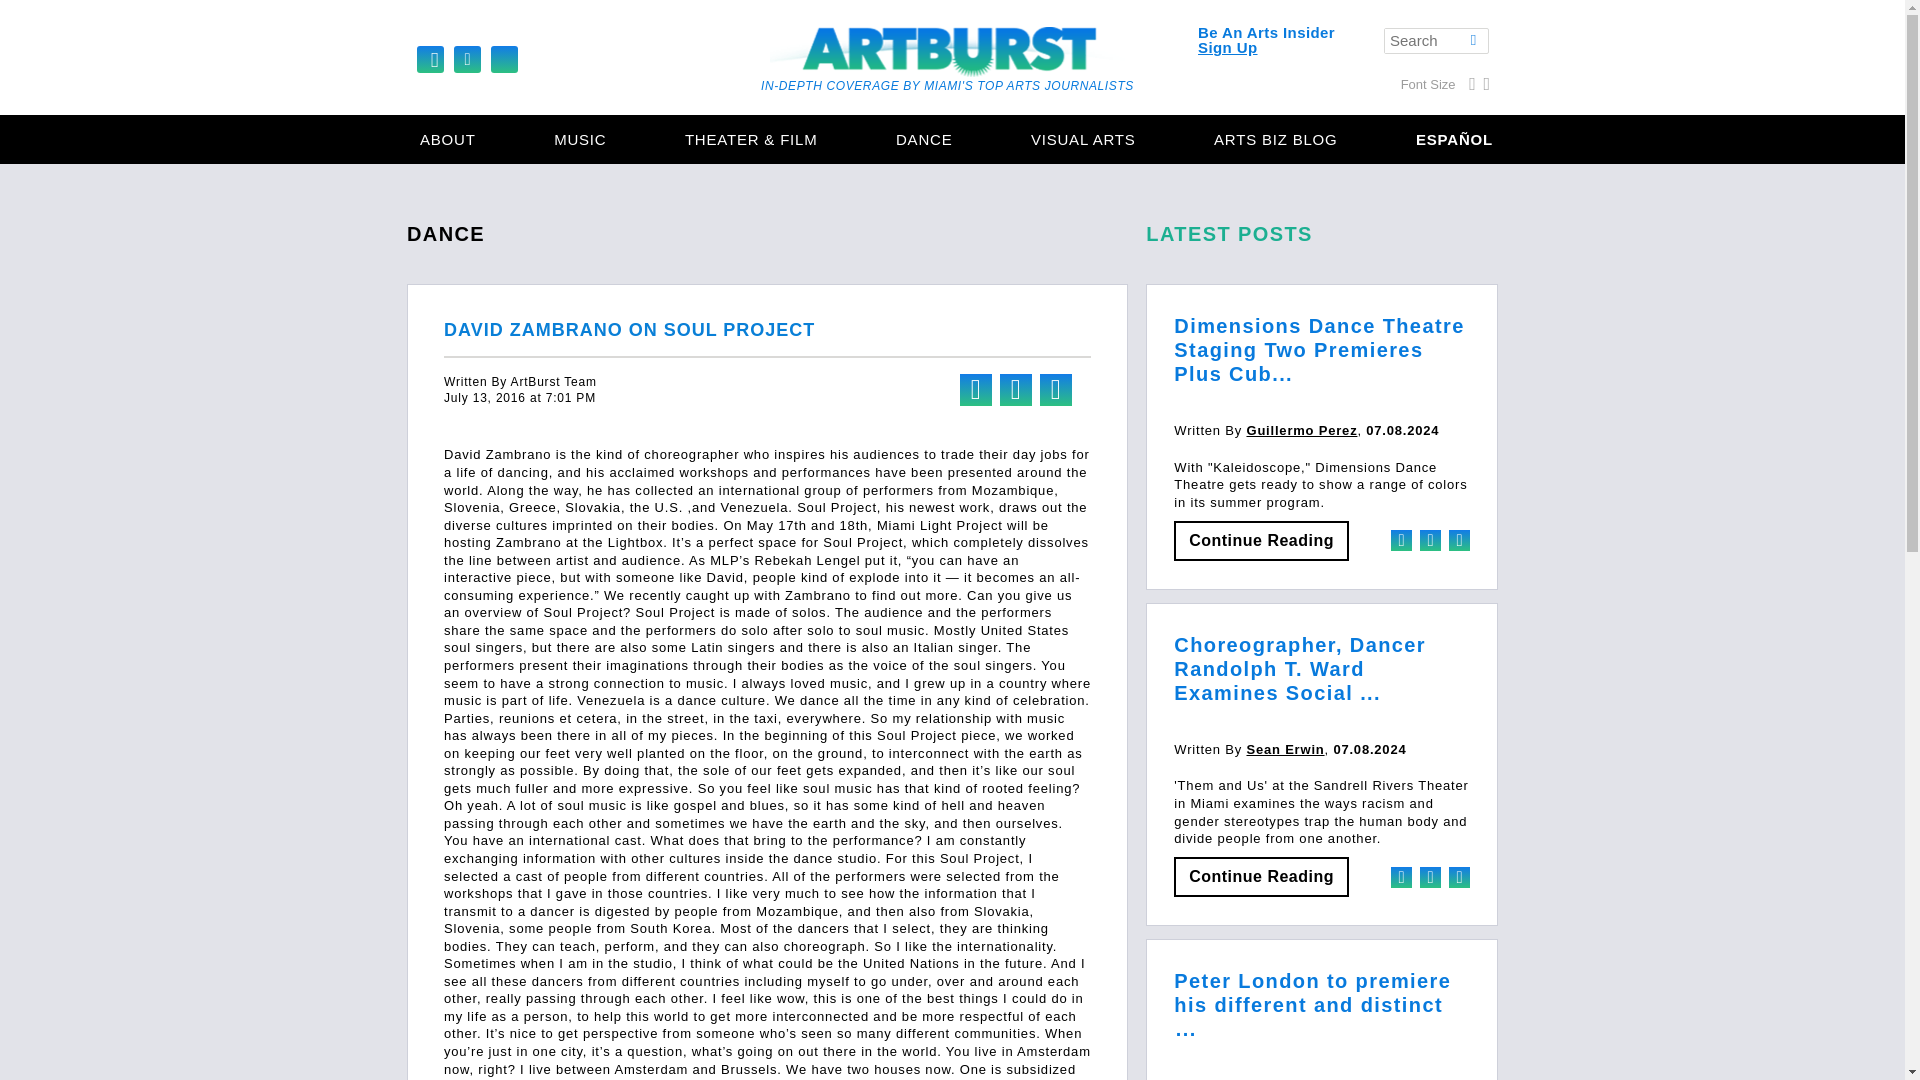  Describe the element at coordinates (1276, 140) in the screenshot. I see `ARTS BIZ BLOG` at that location.